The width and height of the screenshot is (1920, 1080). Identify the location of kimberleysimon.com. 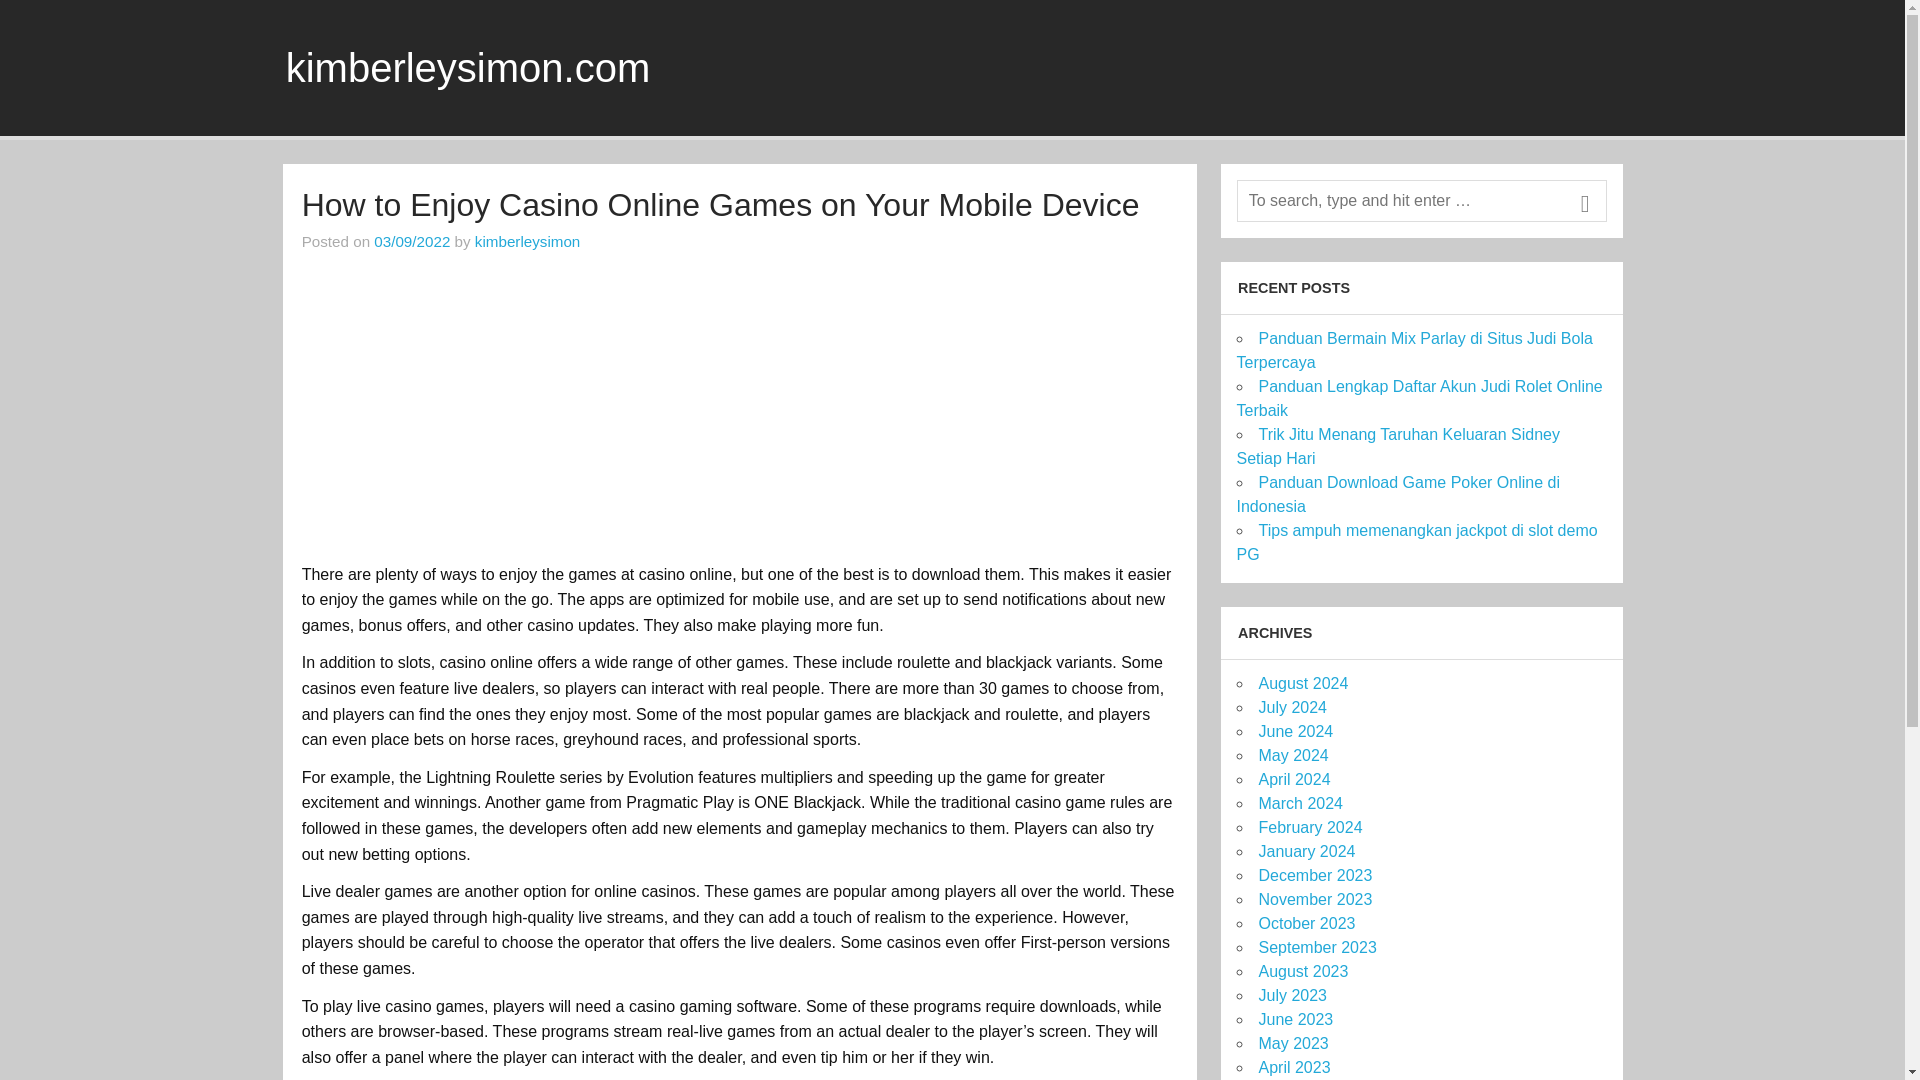
(468, 68).